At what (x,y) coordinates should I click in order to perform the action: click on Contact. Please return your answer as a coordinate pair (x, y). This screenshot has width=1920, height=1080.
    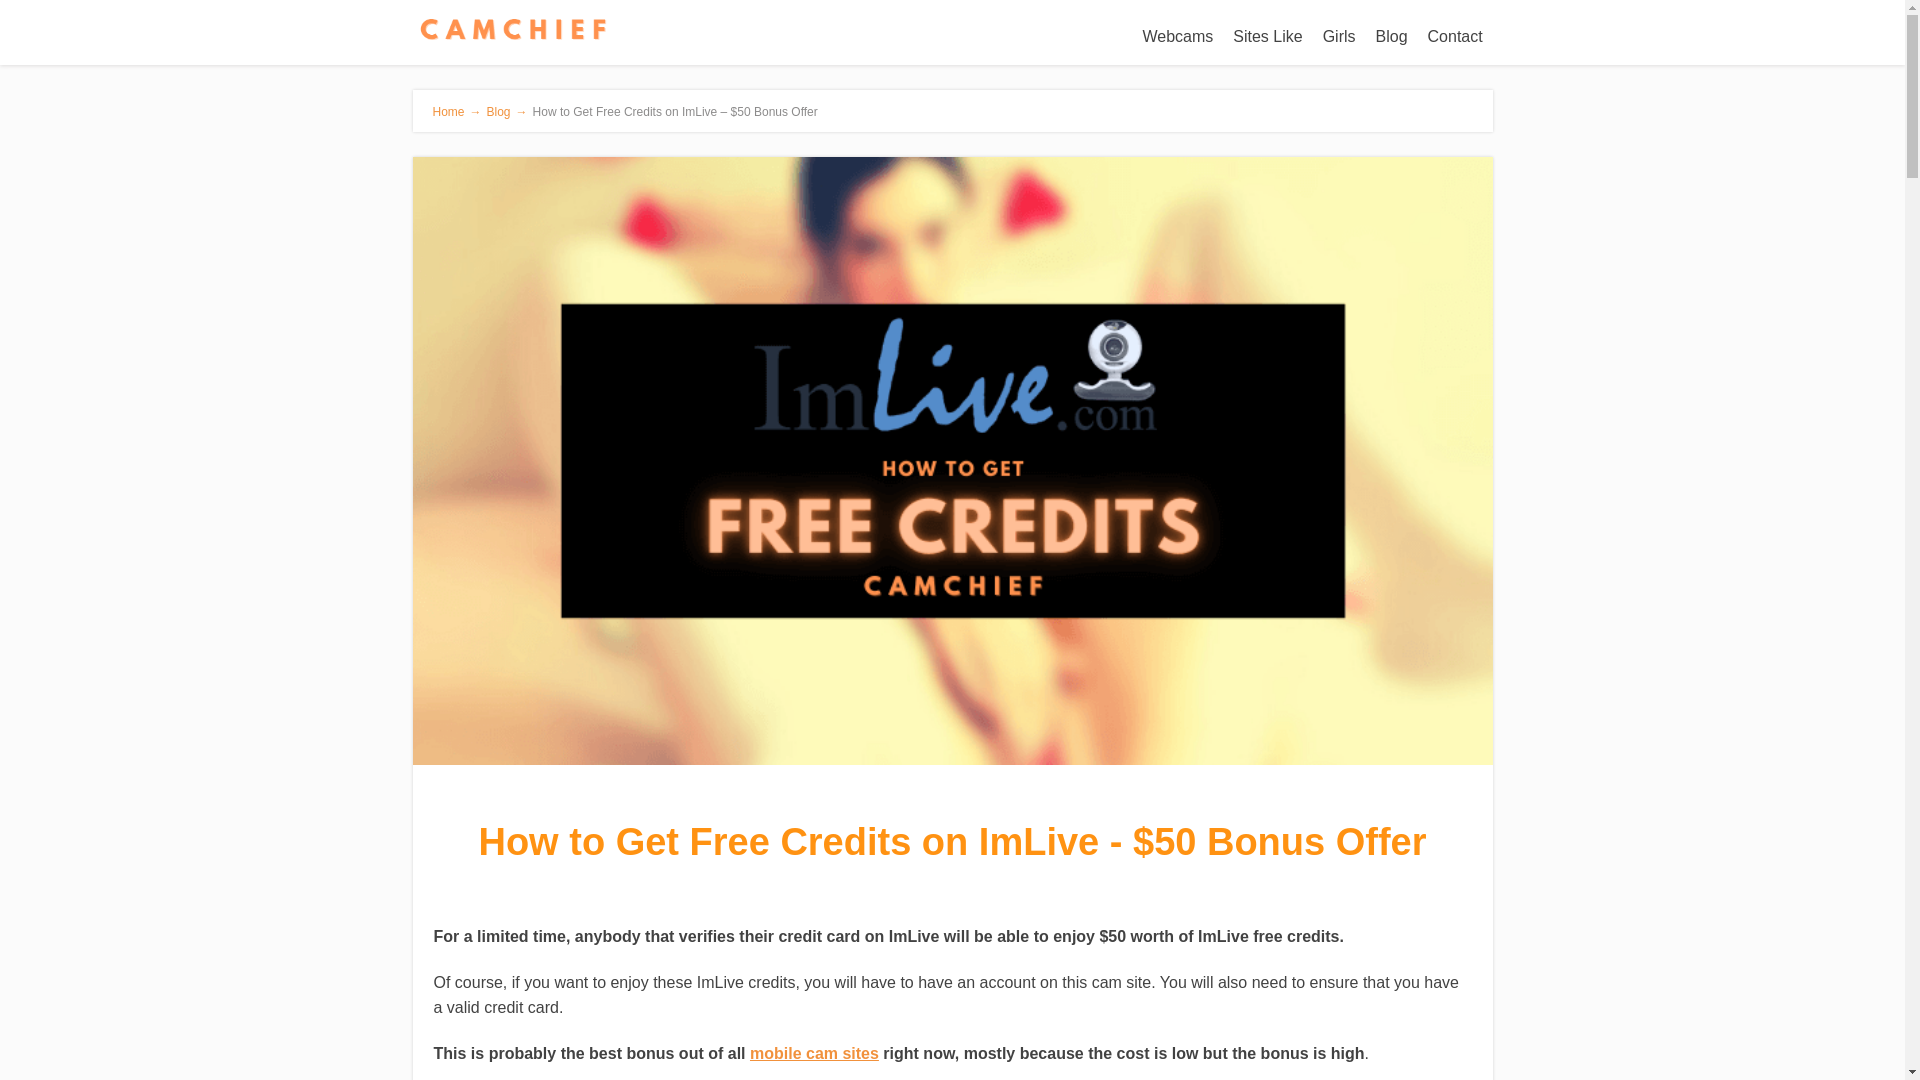
    Looking at the image, I should click on (1456, 37).